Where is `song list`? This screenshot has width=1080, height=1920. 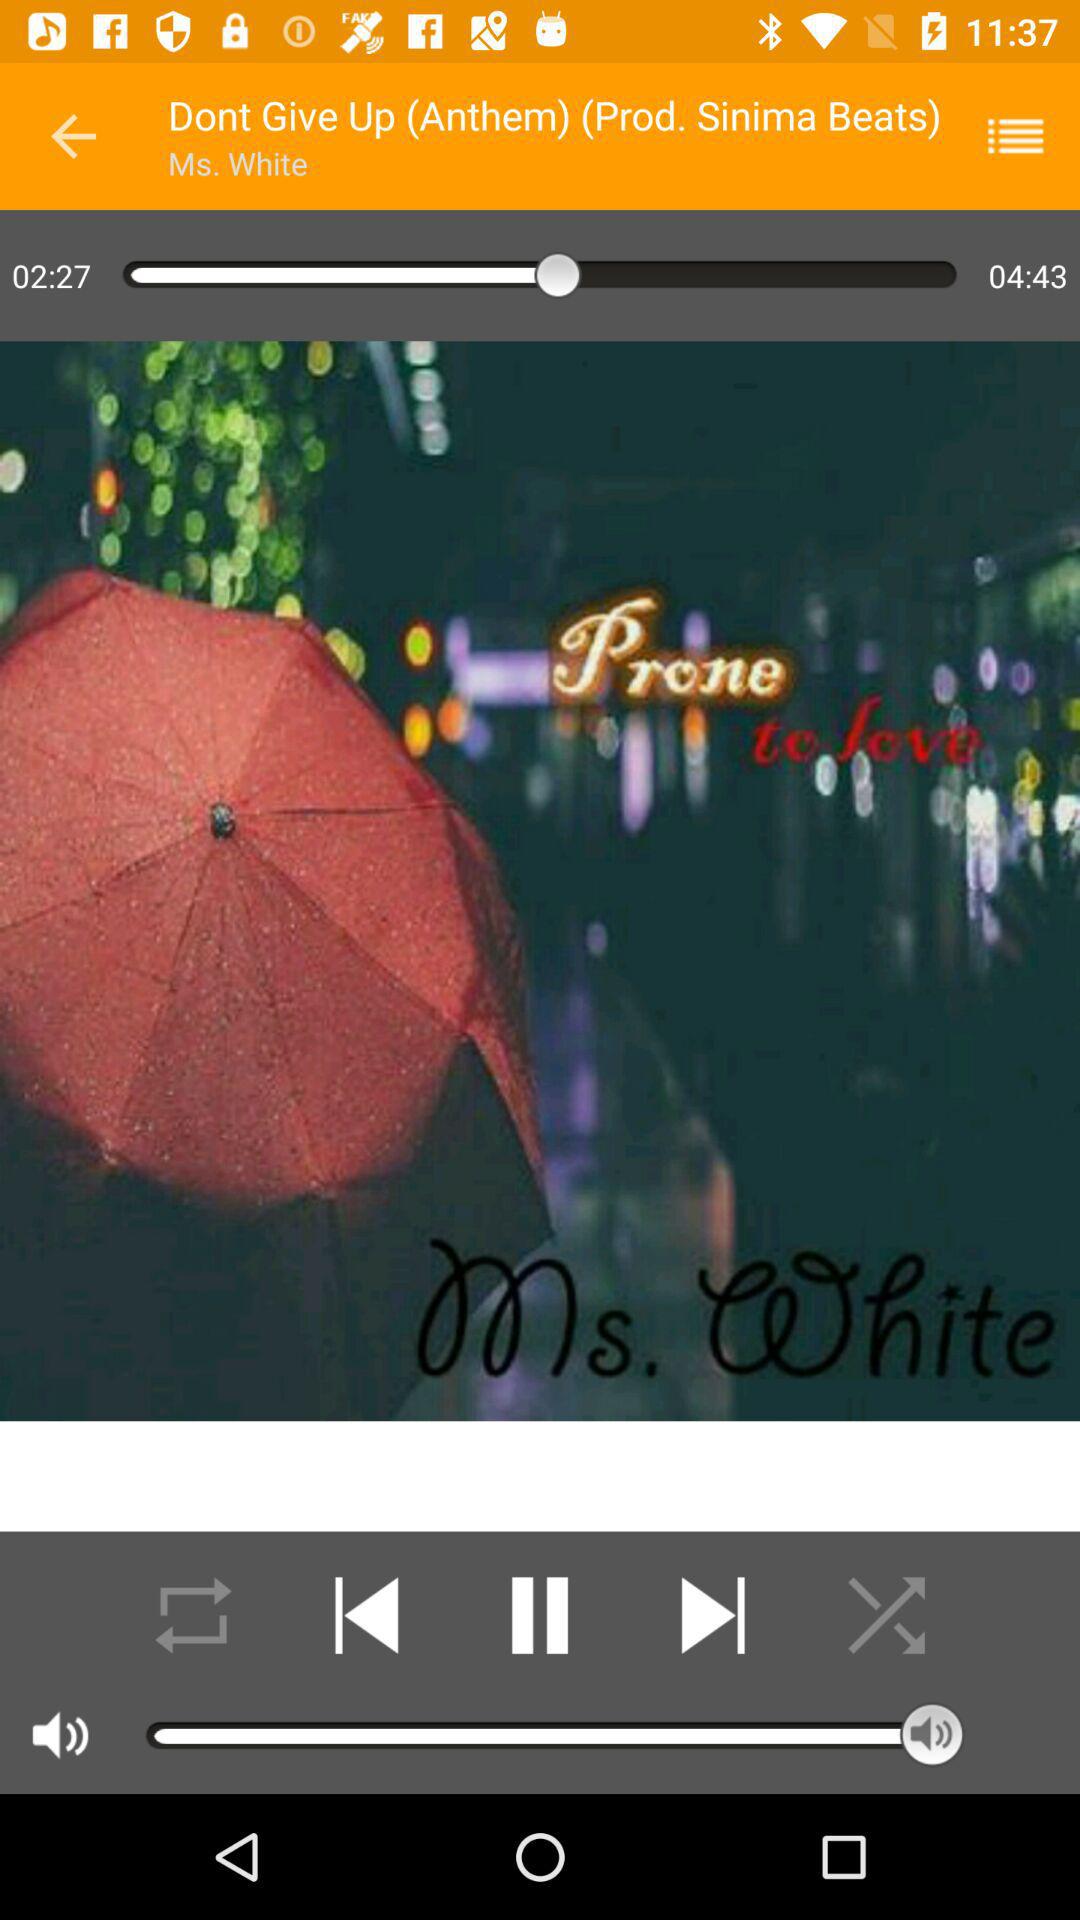
song list is located at coordinates (1028, 136).